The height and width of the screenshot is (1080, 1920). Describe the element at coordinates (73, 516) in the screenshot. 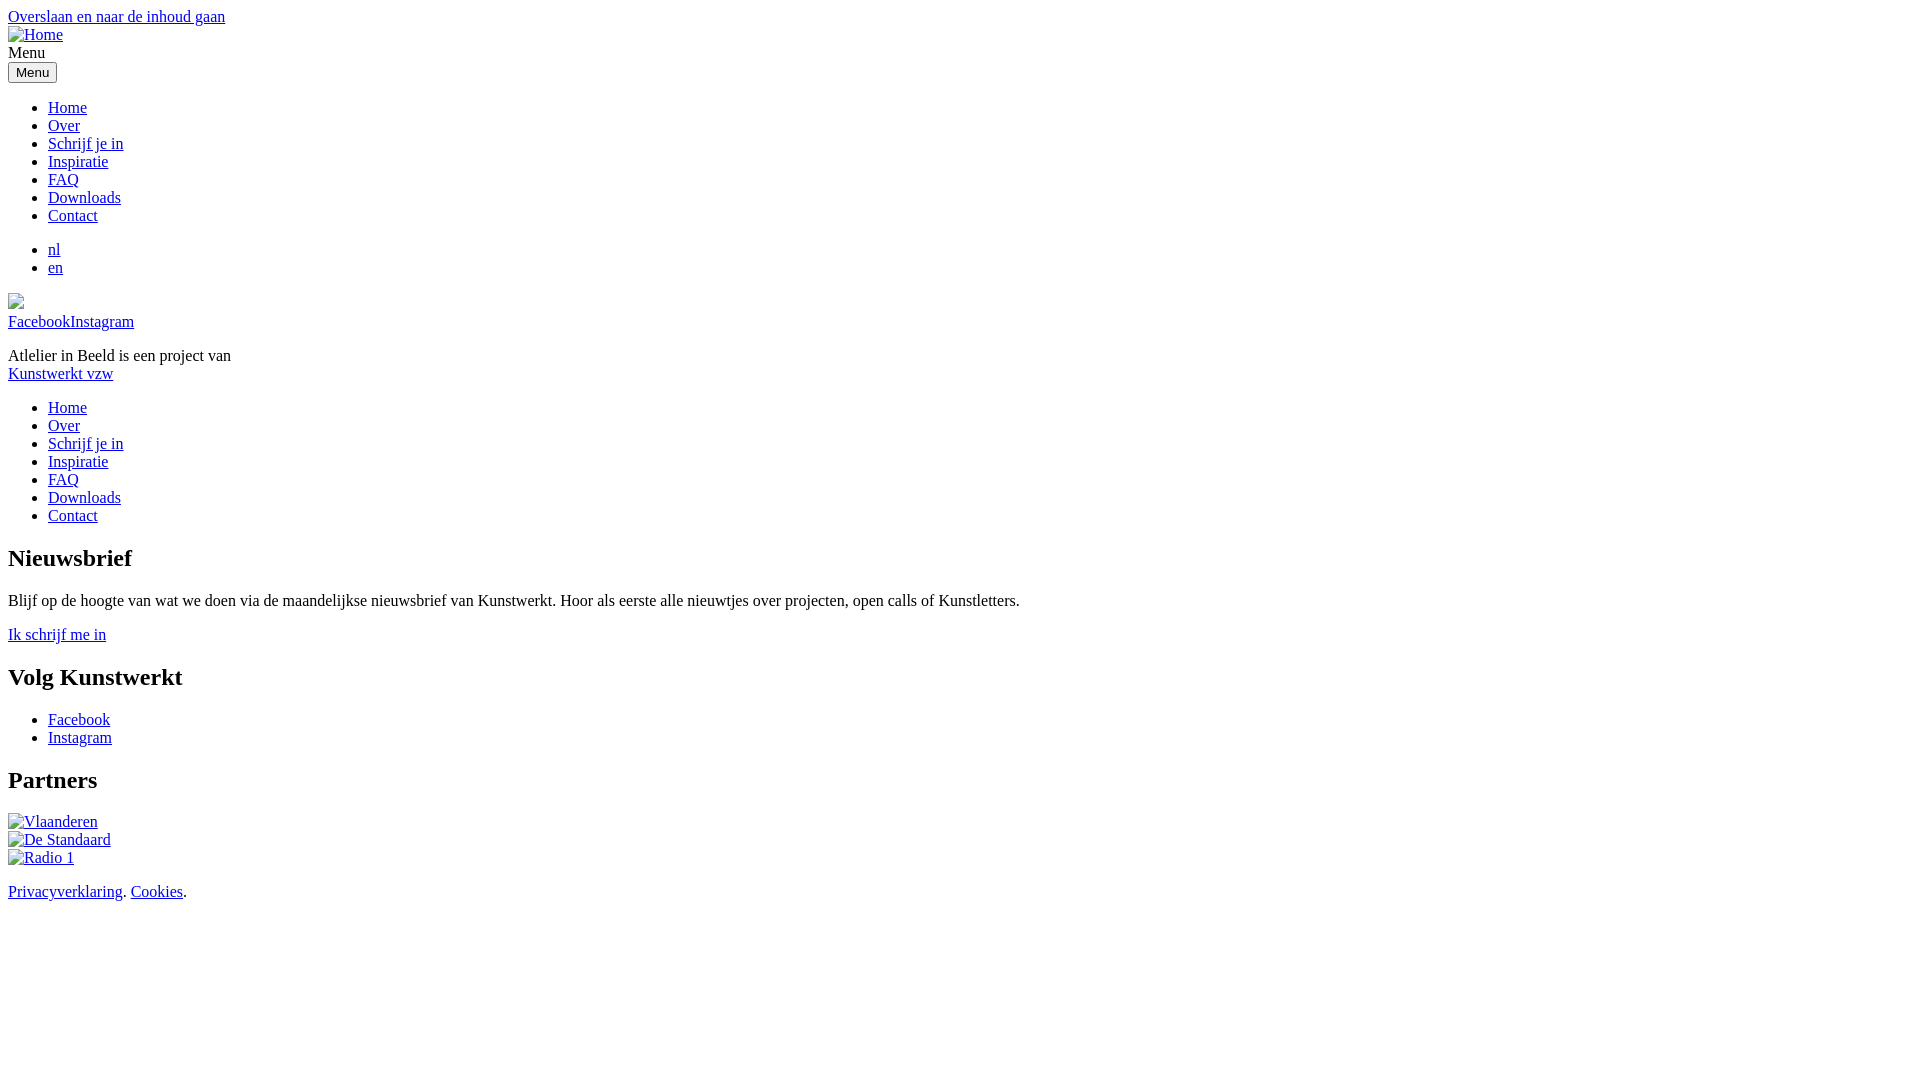

I see `Contact` at that location.